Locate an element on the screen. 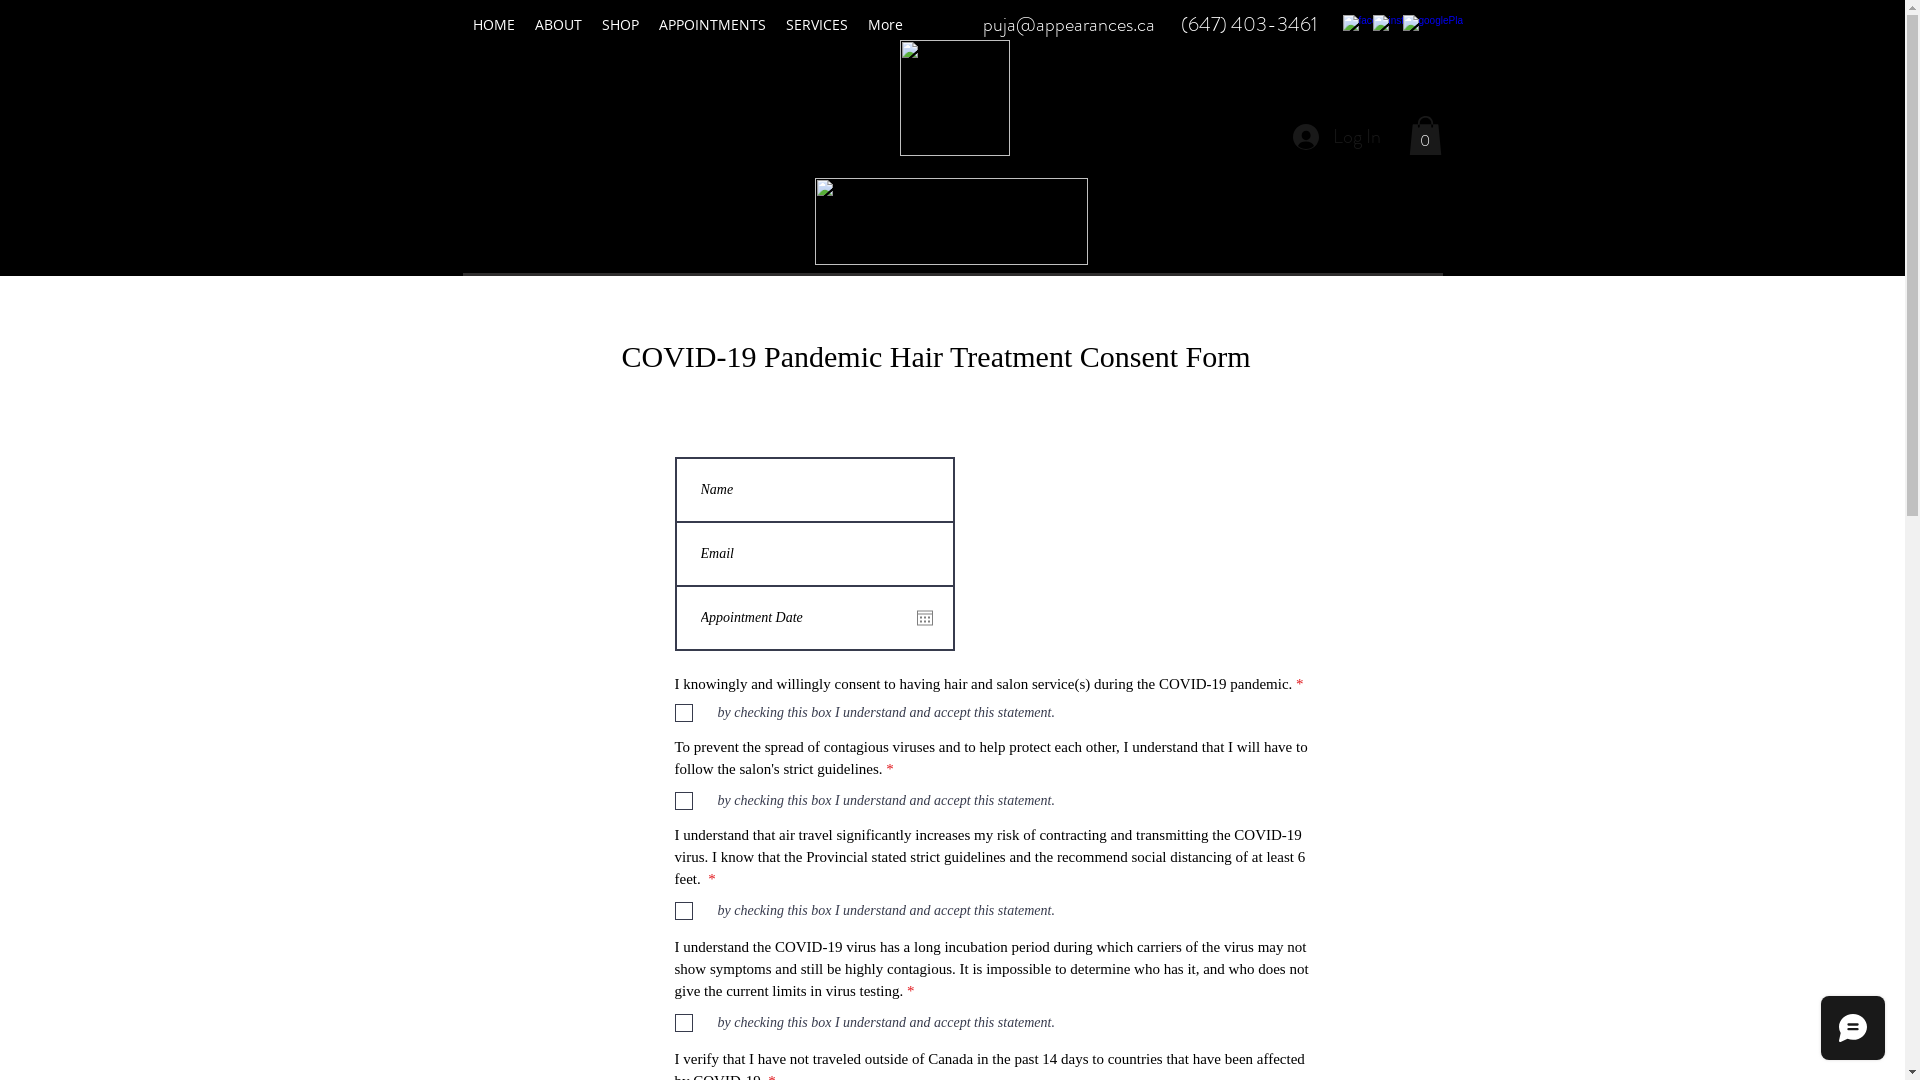  SERVICES is located at coordinates (817, 25).